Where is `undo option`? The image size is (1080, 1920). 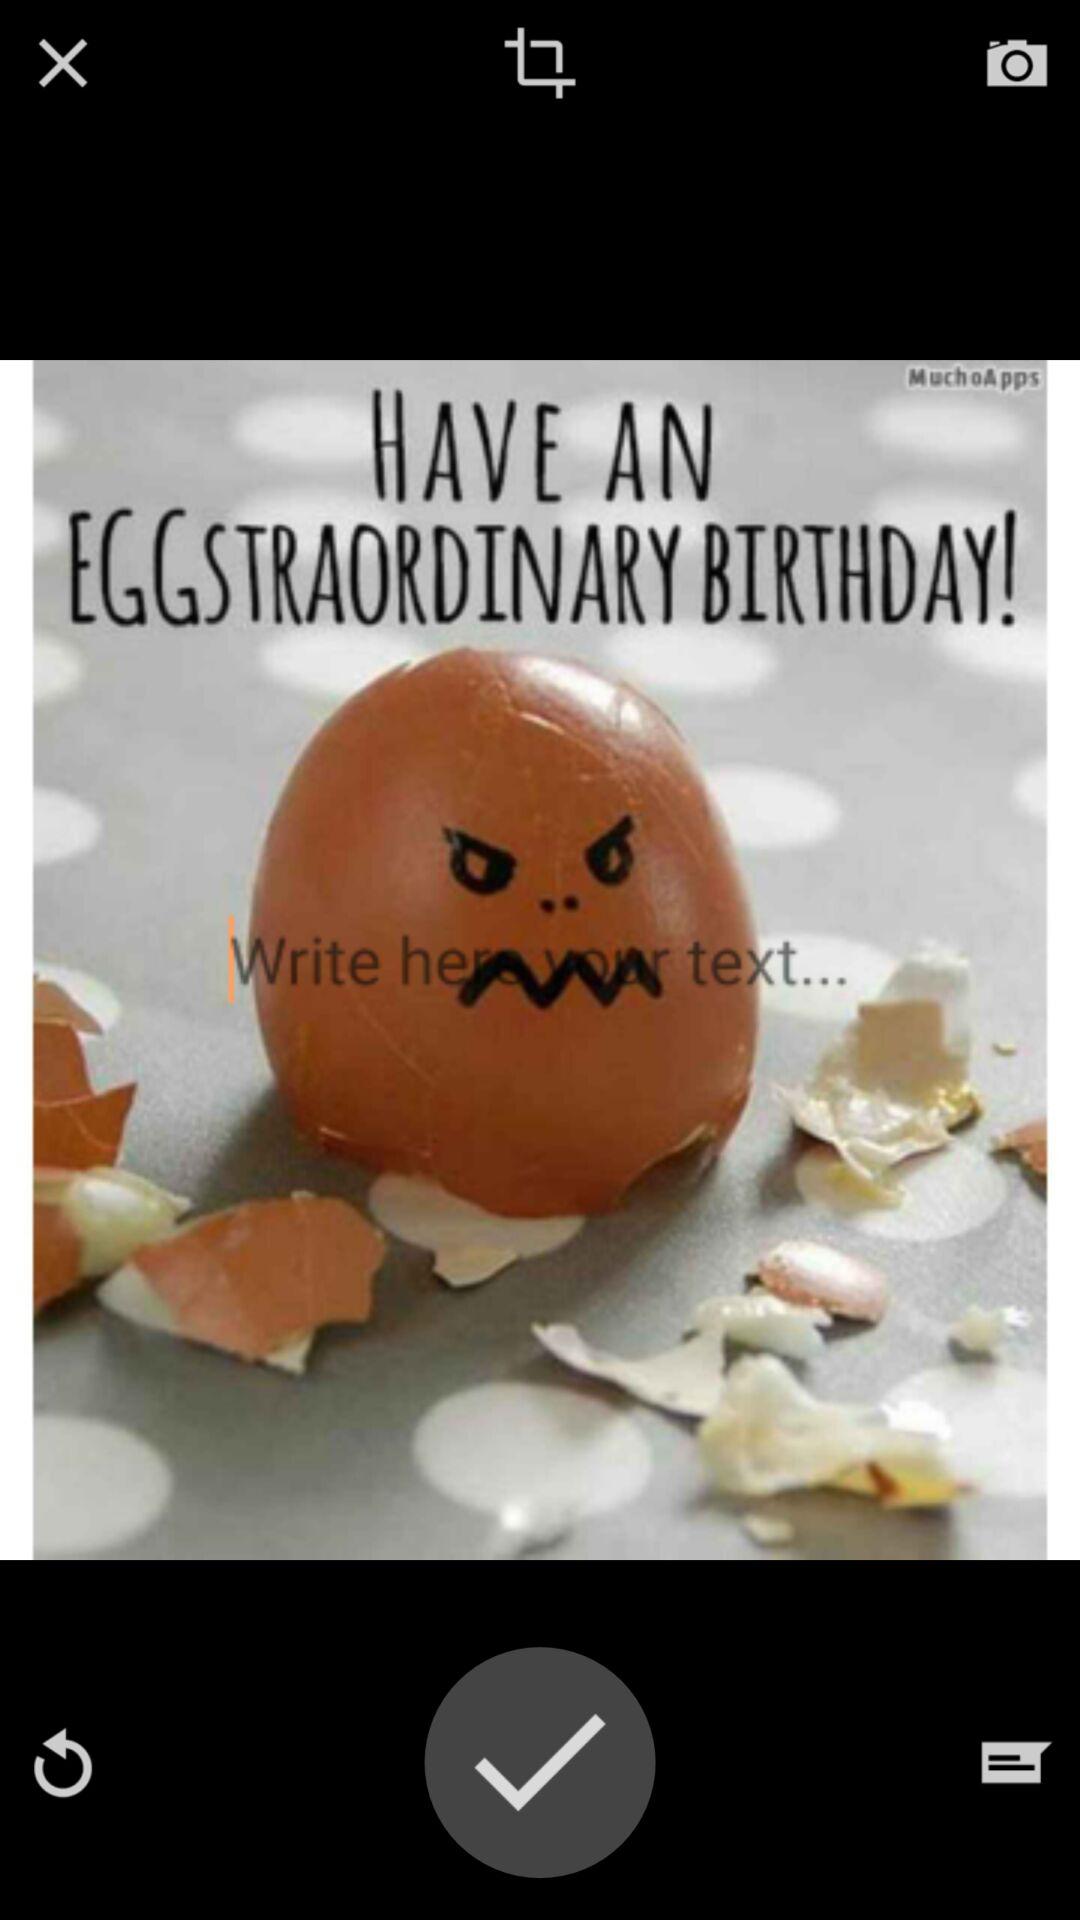
undo option is located at coordinates (63, 1762).